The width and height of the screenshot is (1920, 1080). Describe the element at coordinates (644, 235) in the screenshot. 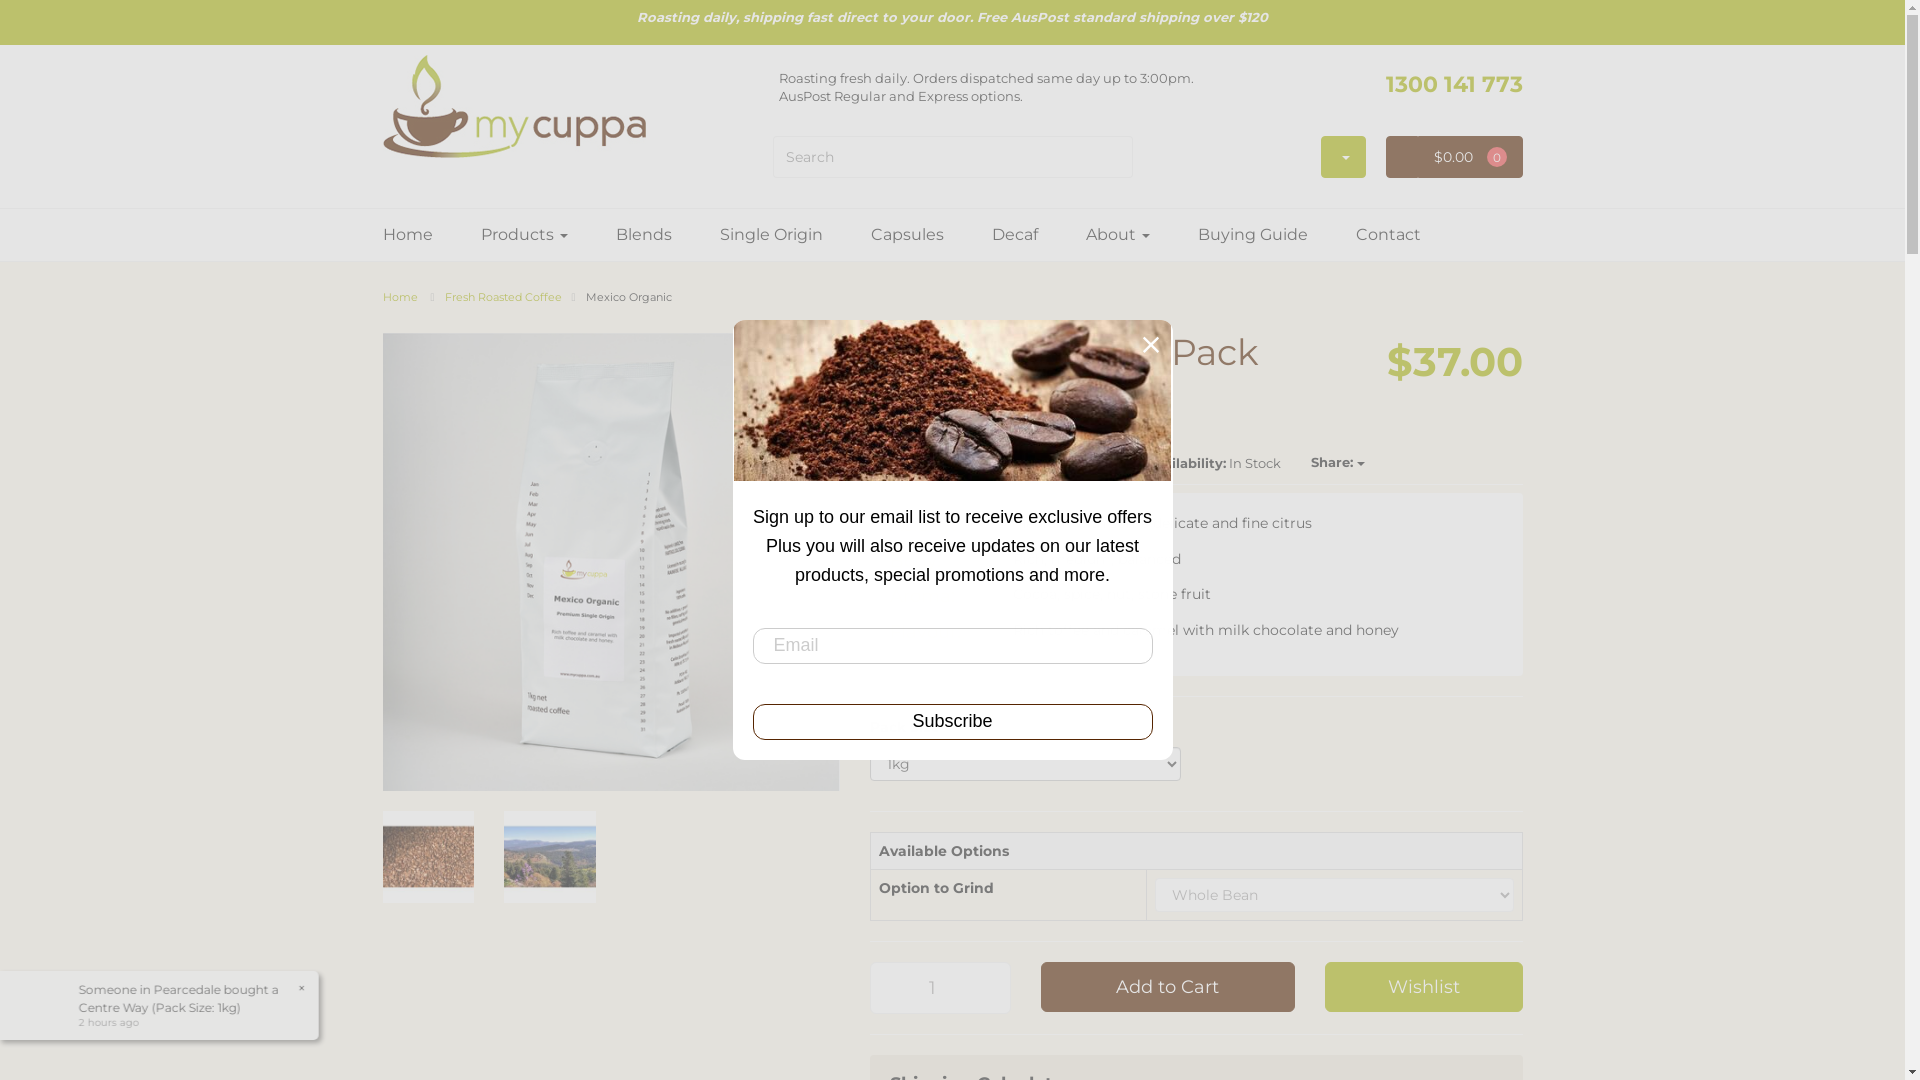

I see `Blends` at that location.